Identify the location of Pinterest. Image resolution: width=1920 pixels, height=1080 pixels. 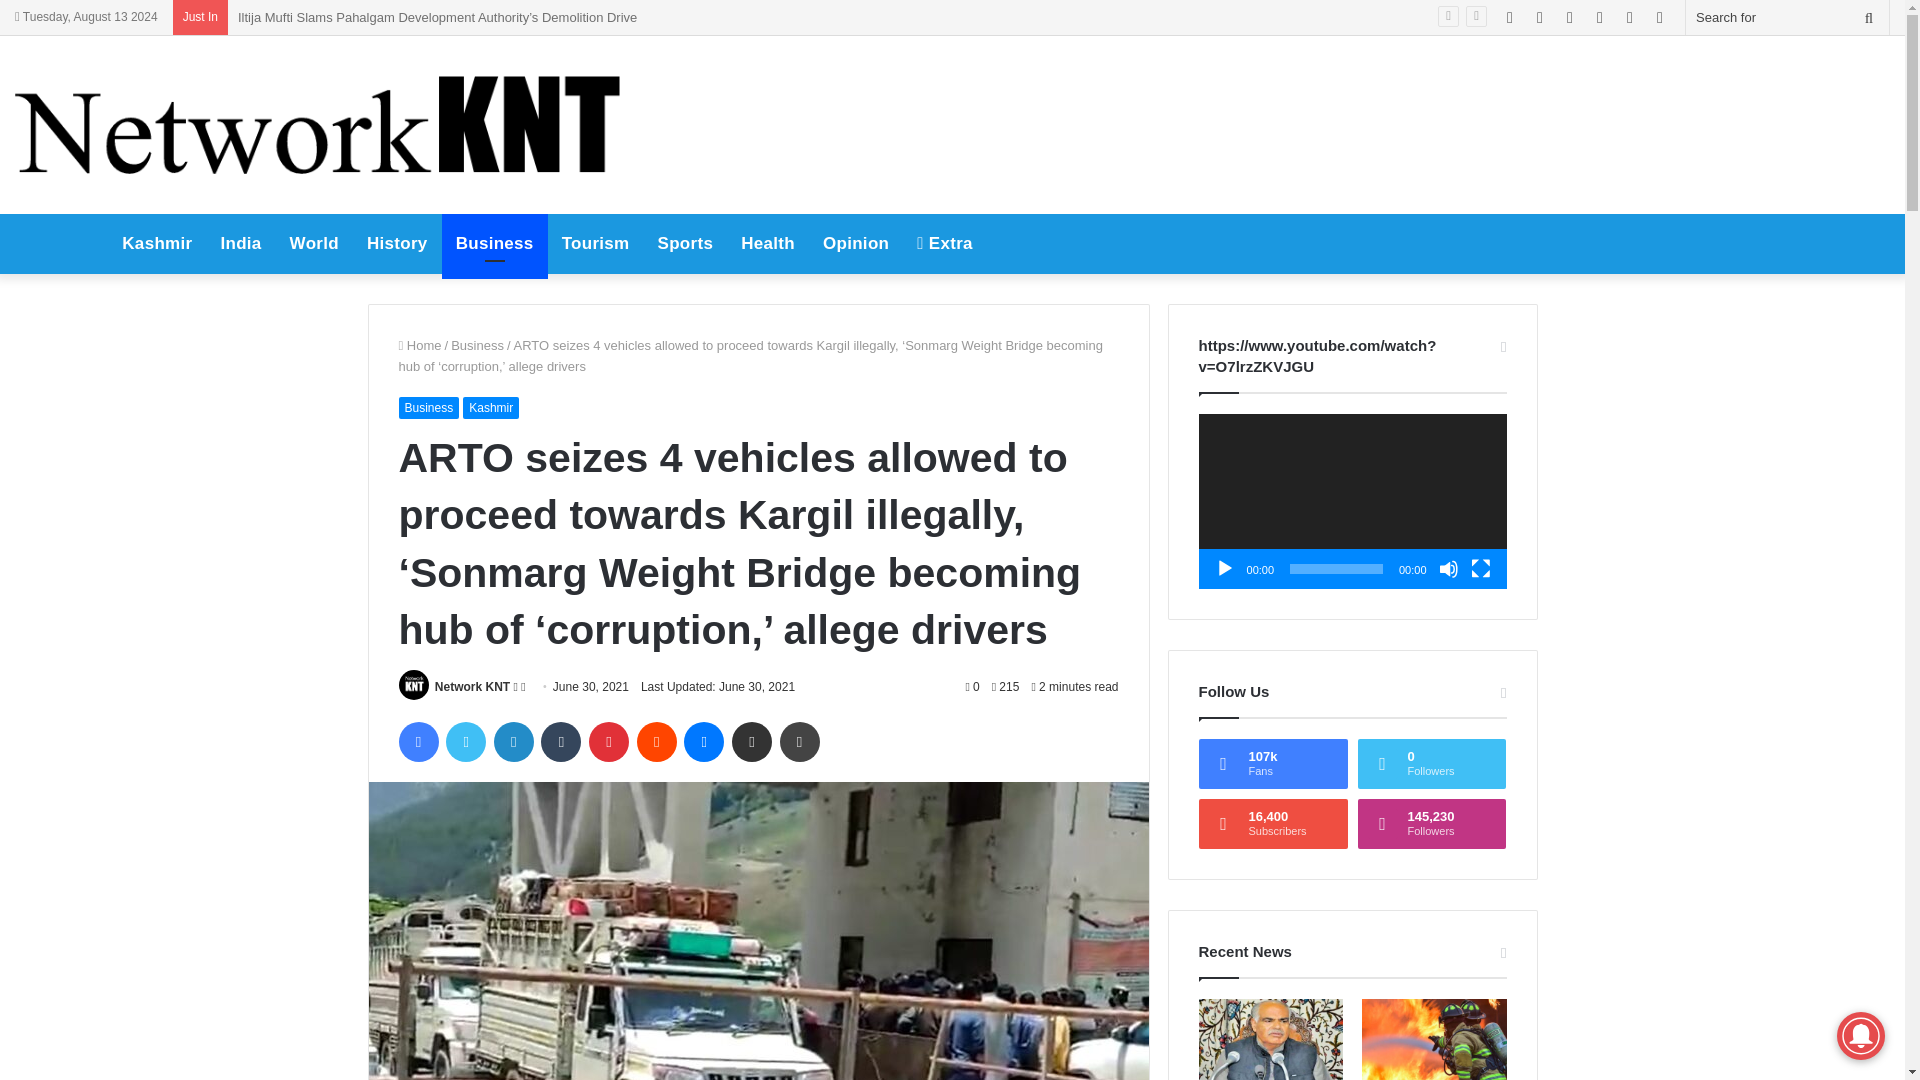
(609, 742).